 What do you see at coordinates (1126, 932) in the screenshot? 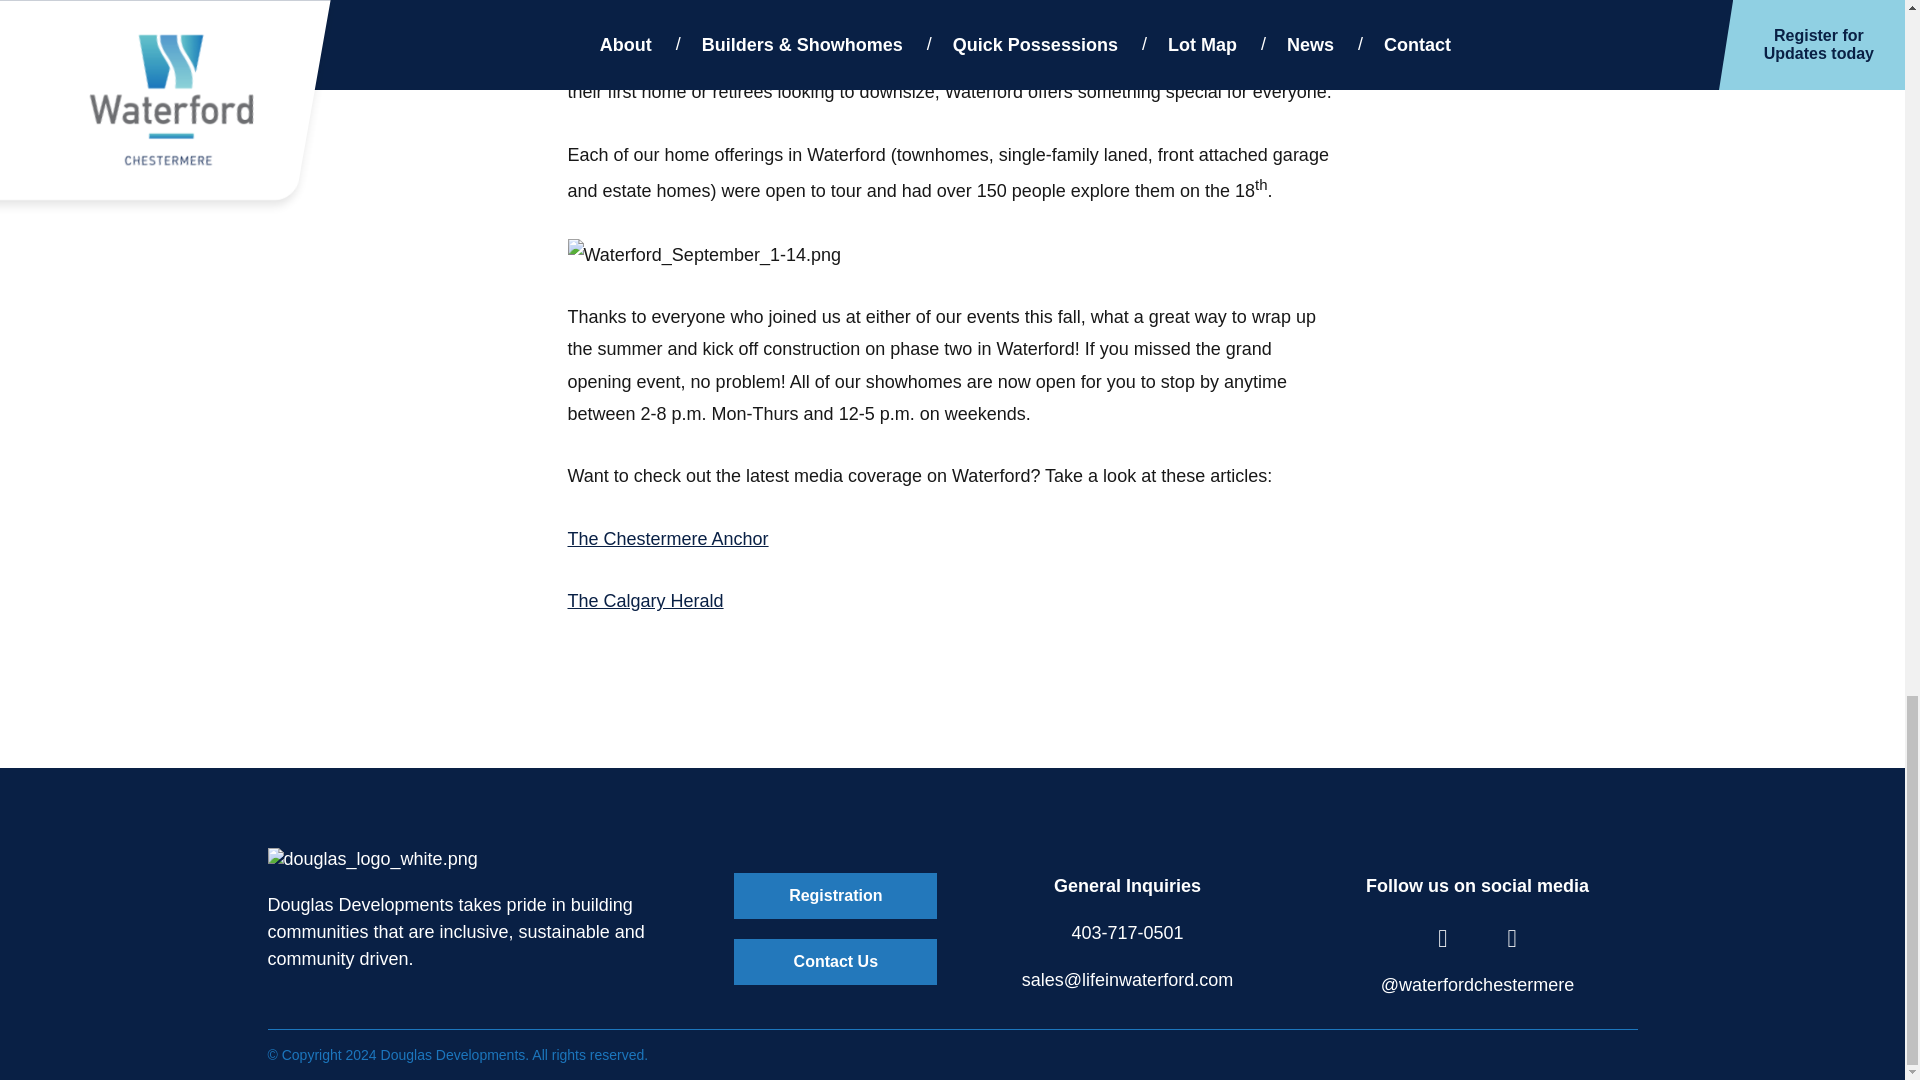
I see `403-717-0501` at bounding box center [1126, 932].